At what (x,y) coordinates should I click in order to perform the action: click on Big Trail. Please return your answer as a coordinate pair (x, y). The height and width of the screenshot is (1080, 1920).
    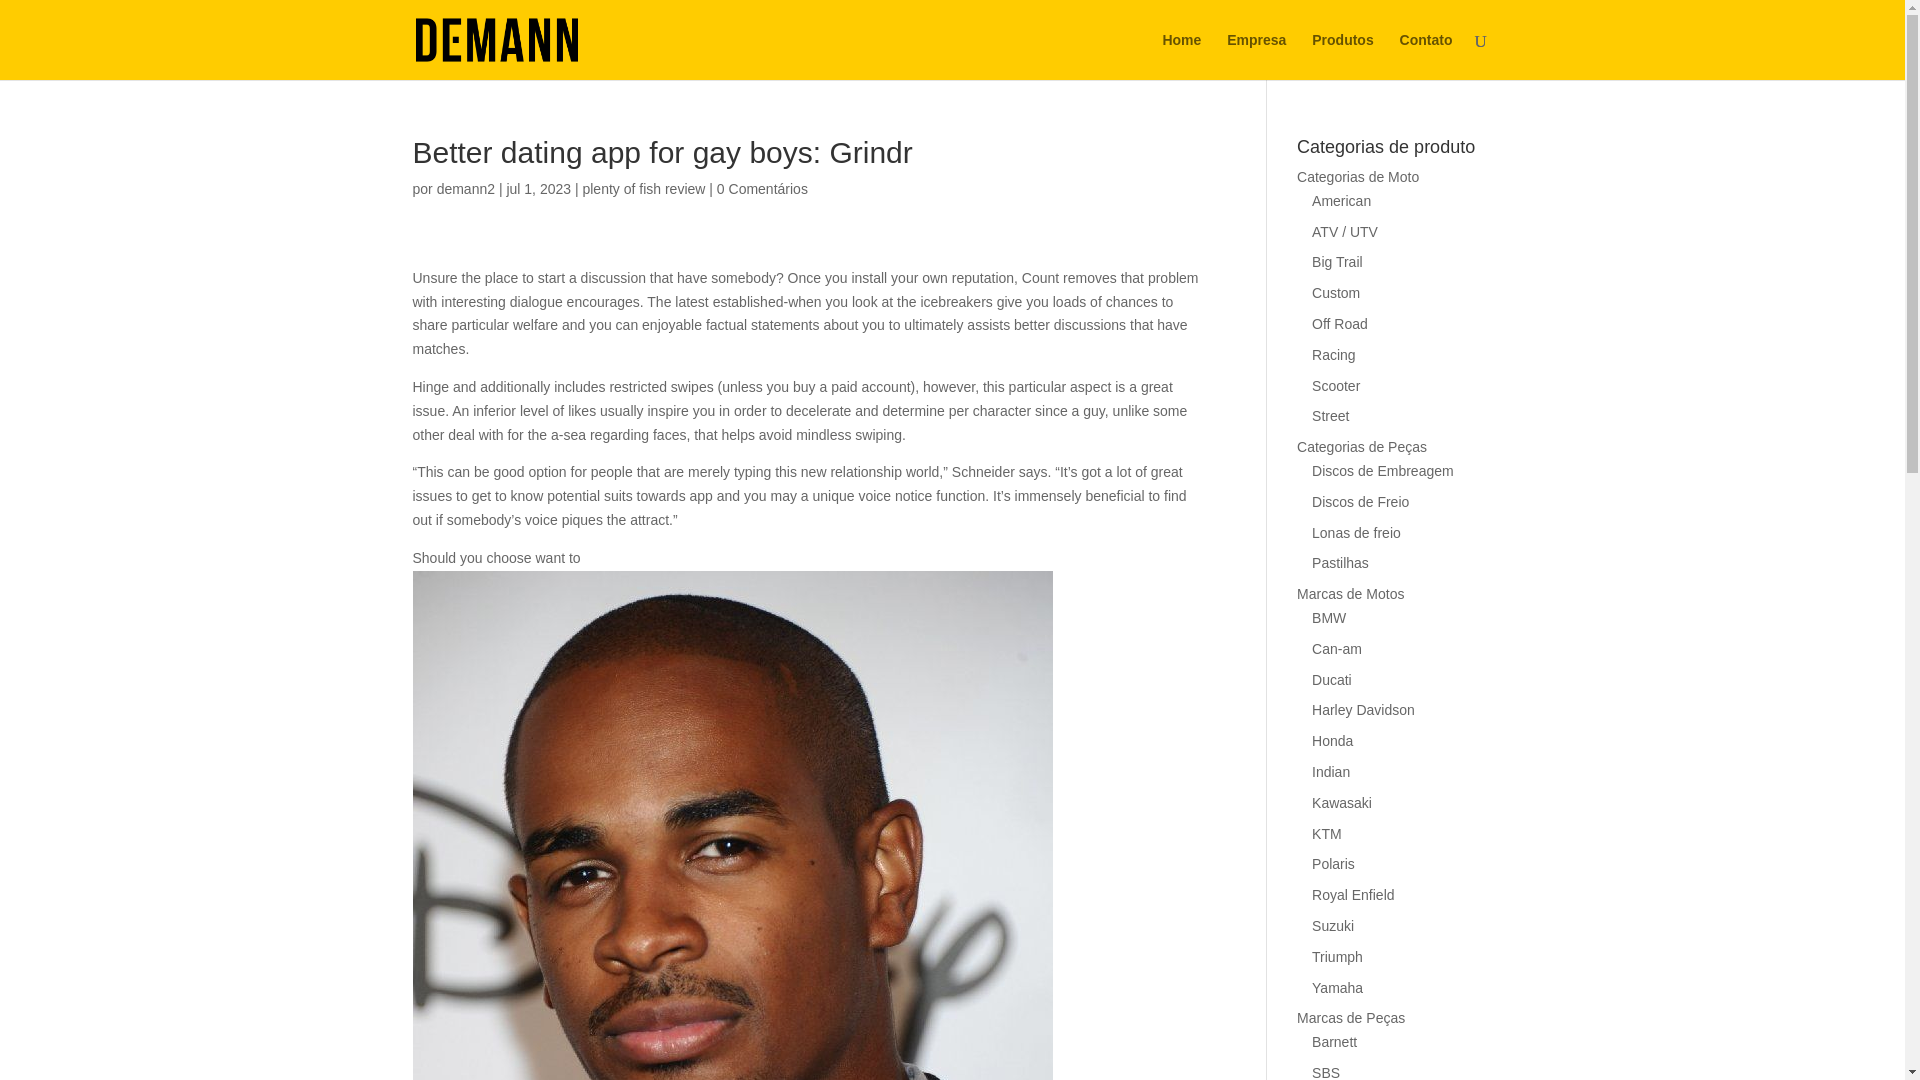
    Looking at the image, I should click on (1337, 262).